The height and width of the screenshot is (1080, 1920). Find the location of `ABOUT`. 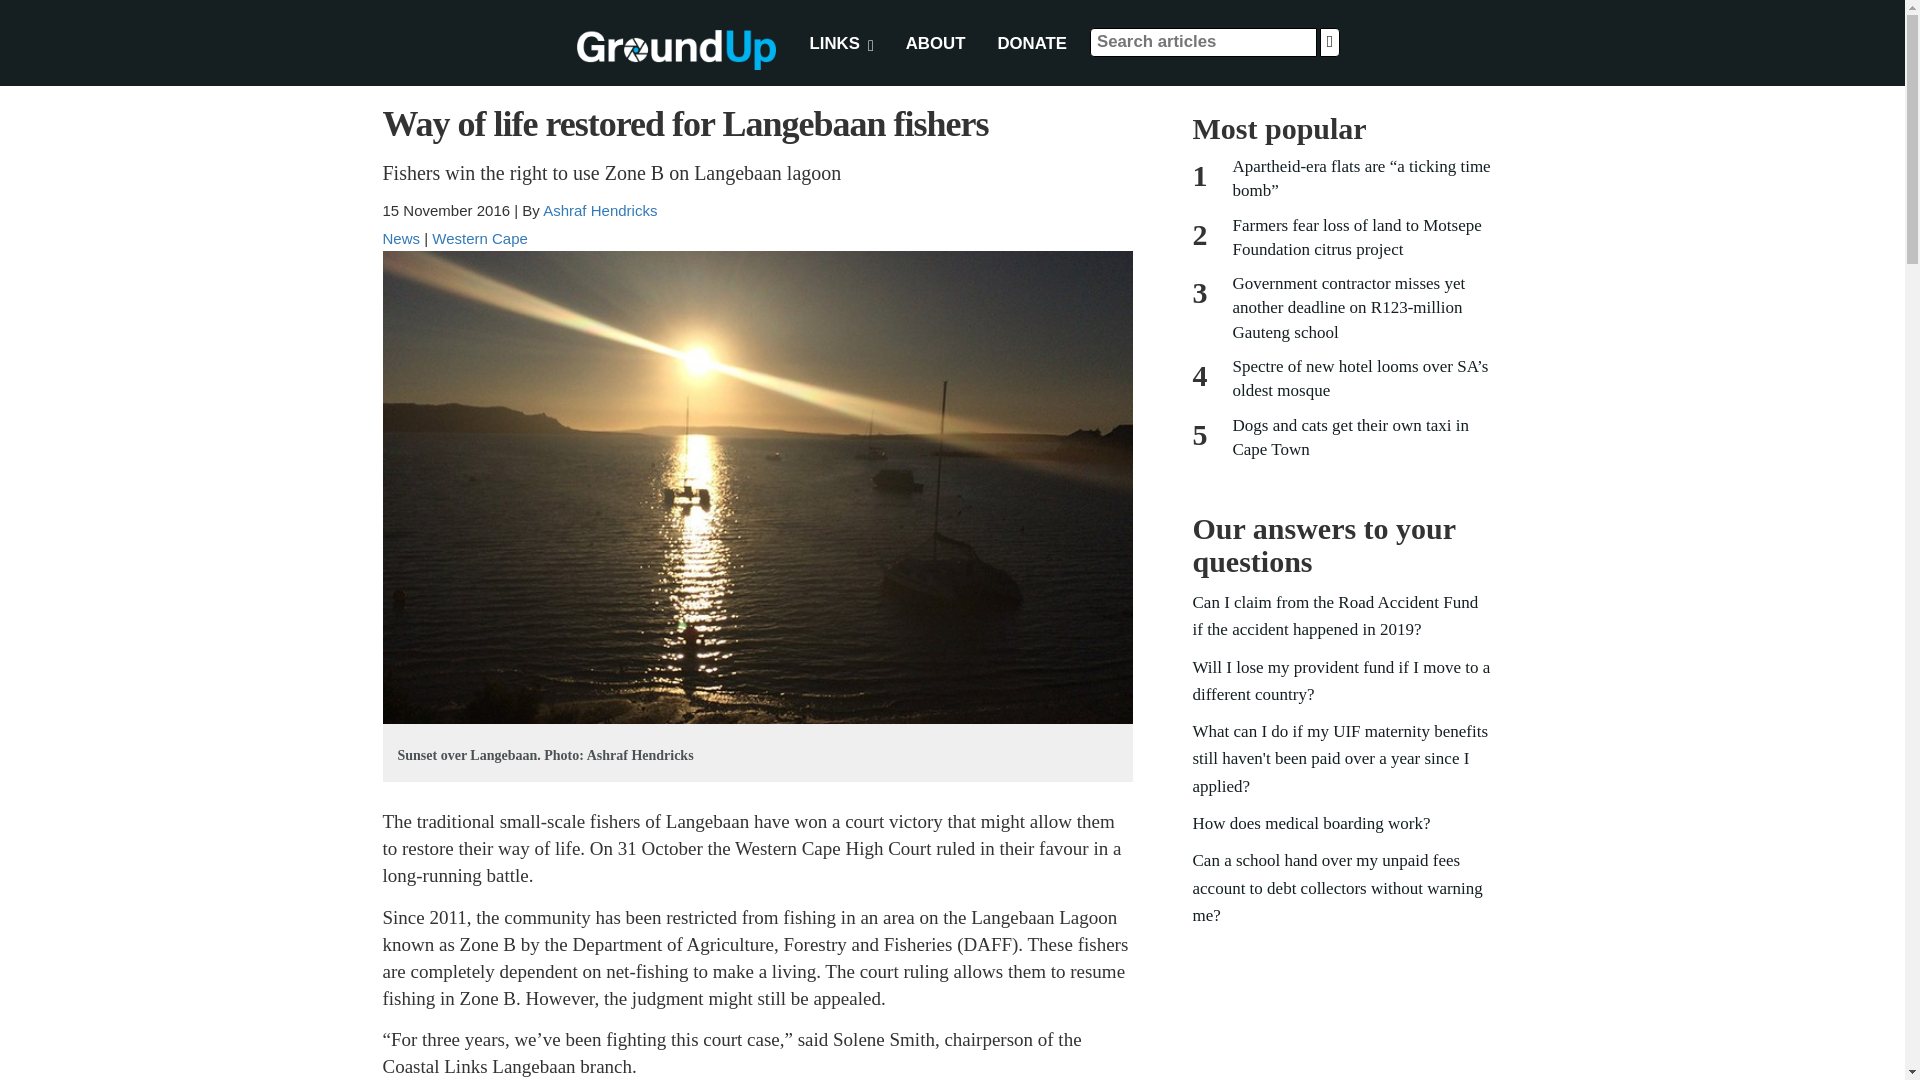

ABOUT is located at coordinates (936, 43).